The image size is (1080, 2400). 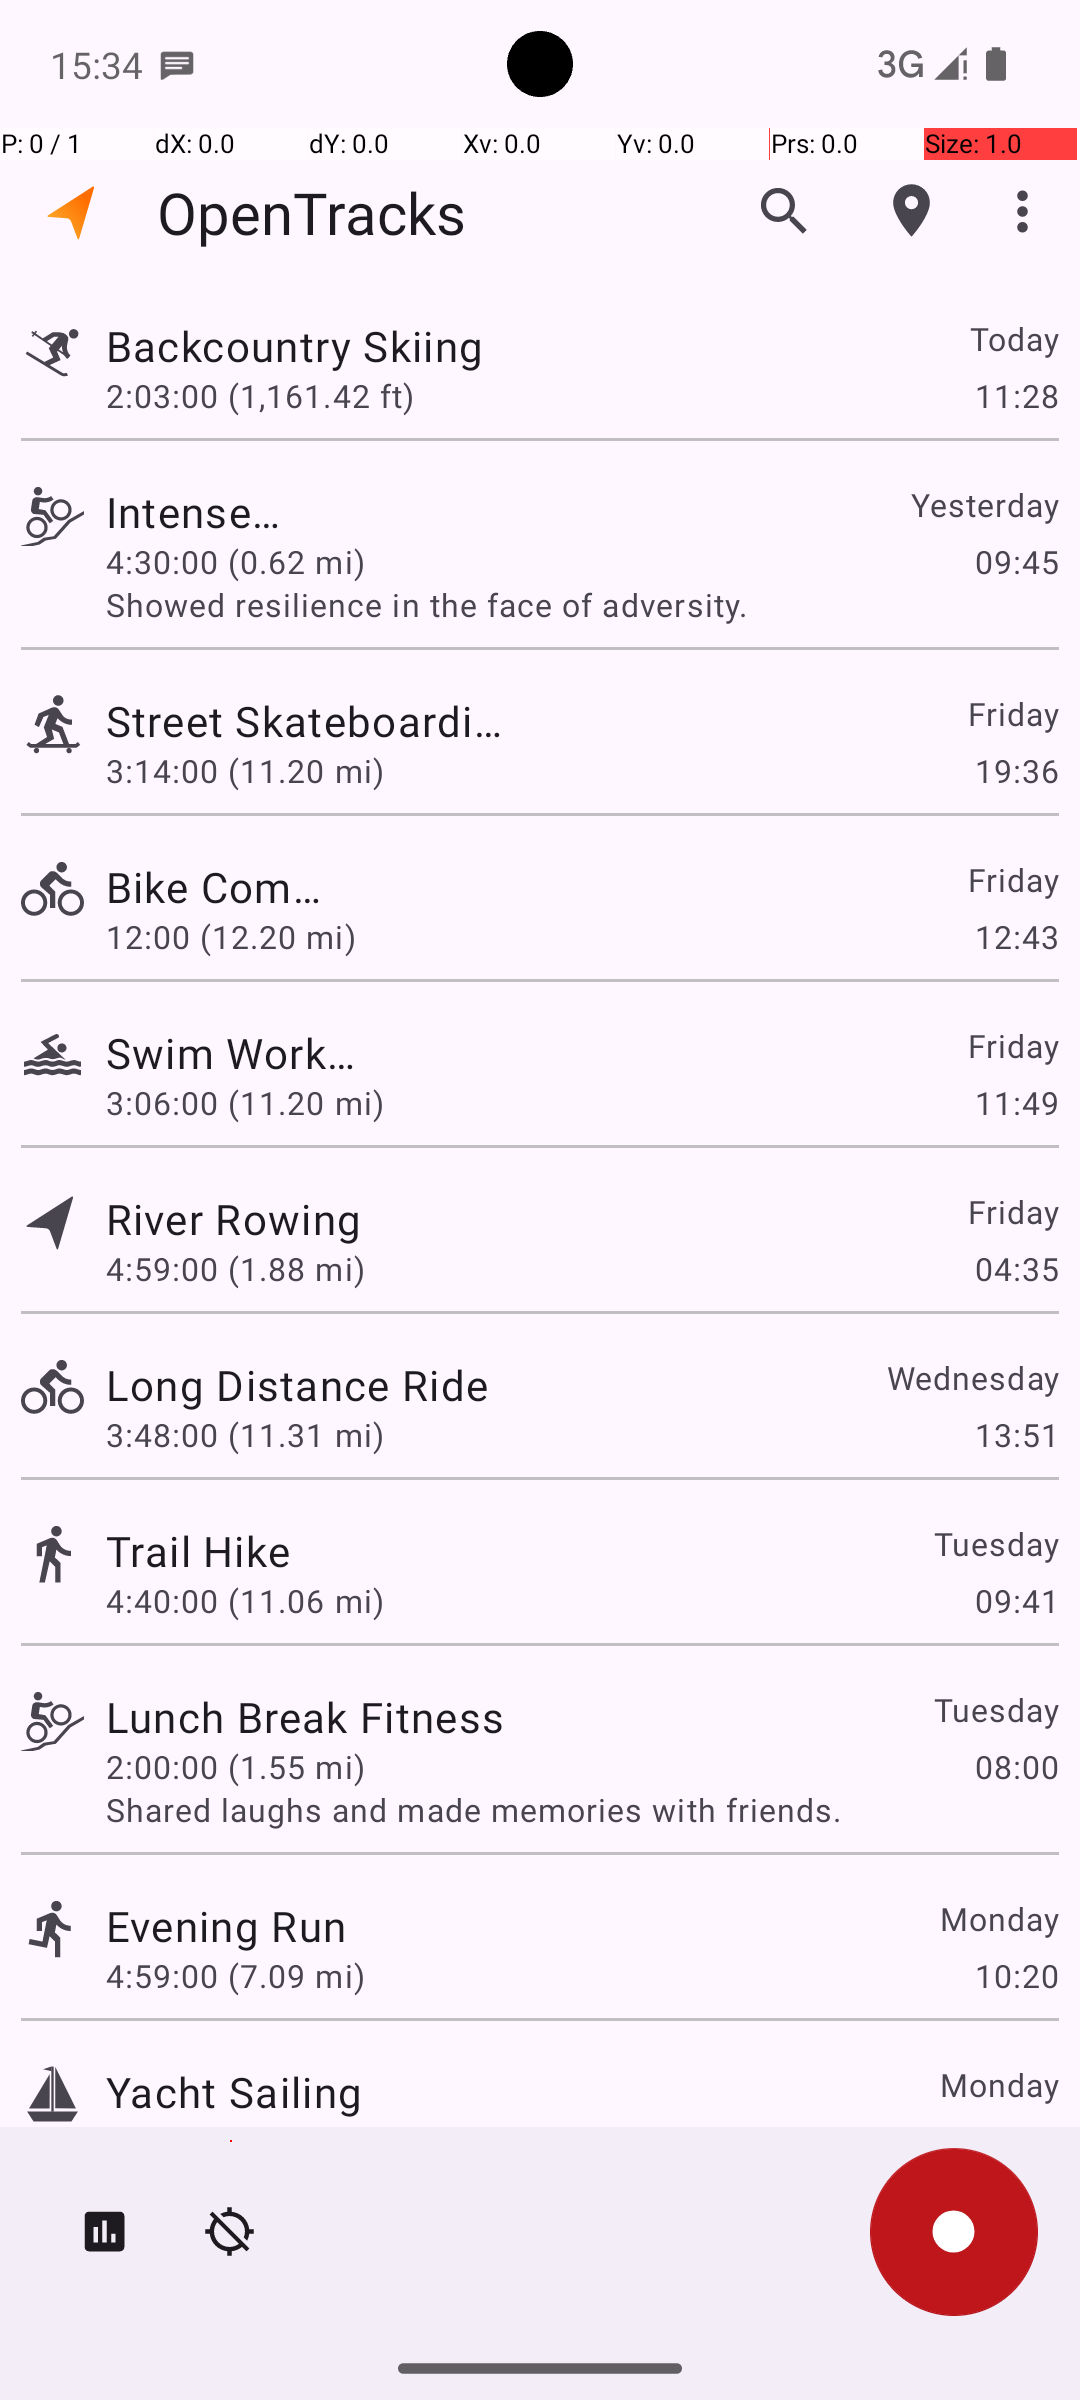 I want to click on River Rowing, so click(x=234, y=1218).